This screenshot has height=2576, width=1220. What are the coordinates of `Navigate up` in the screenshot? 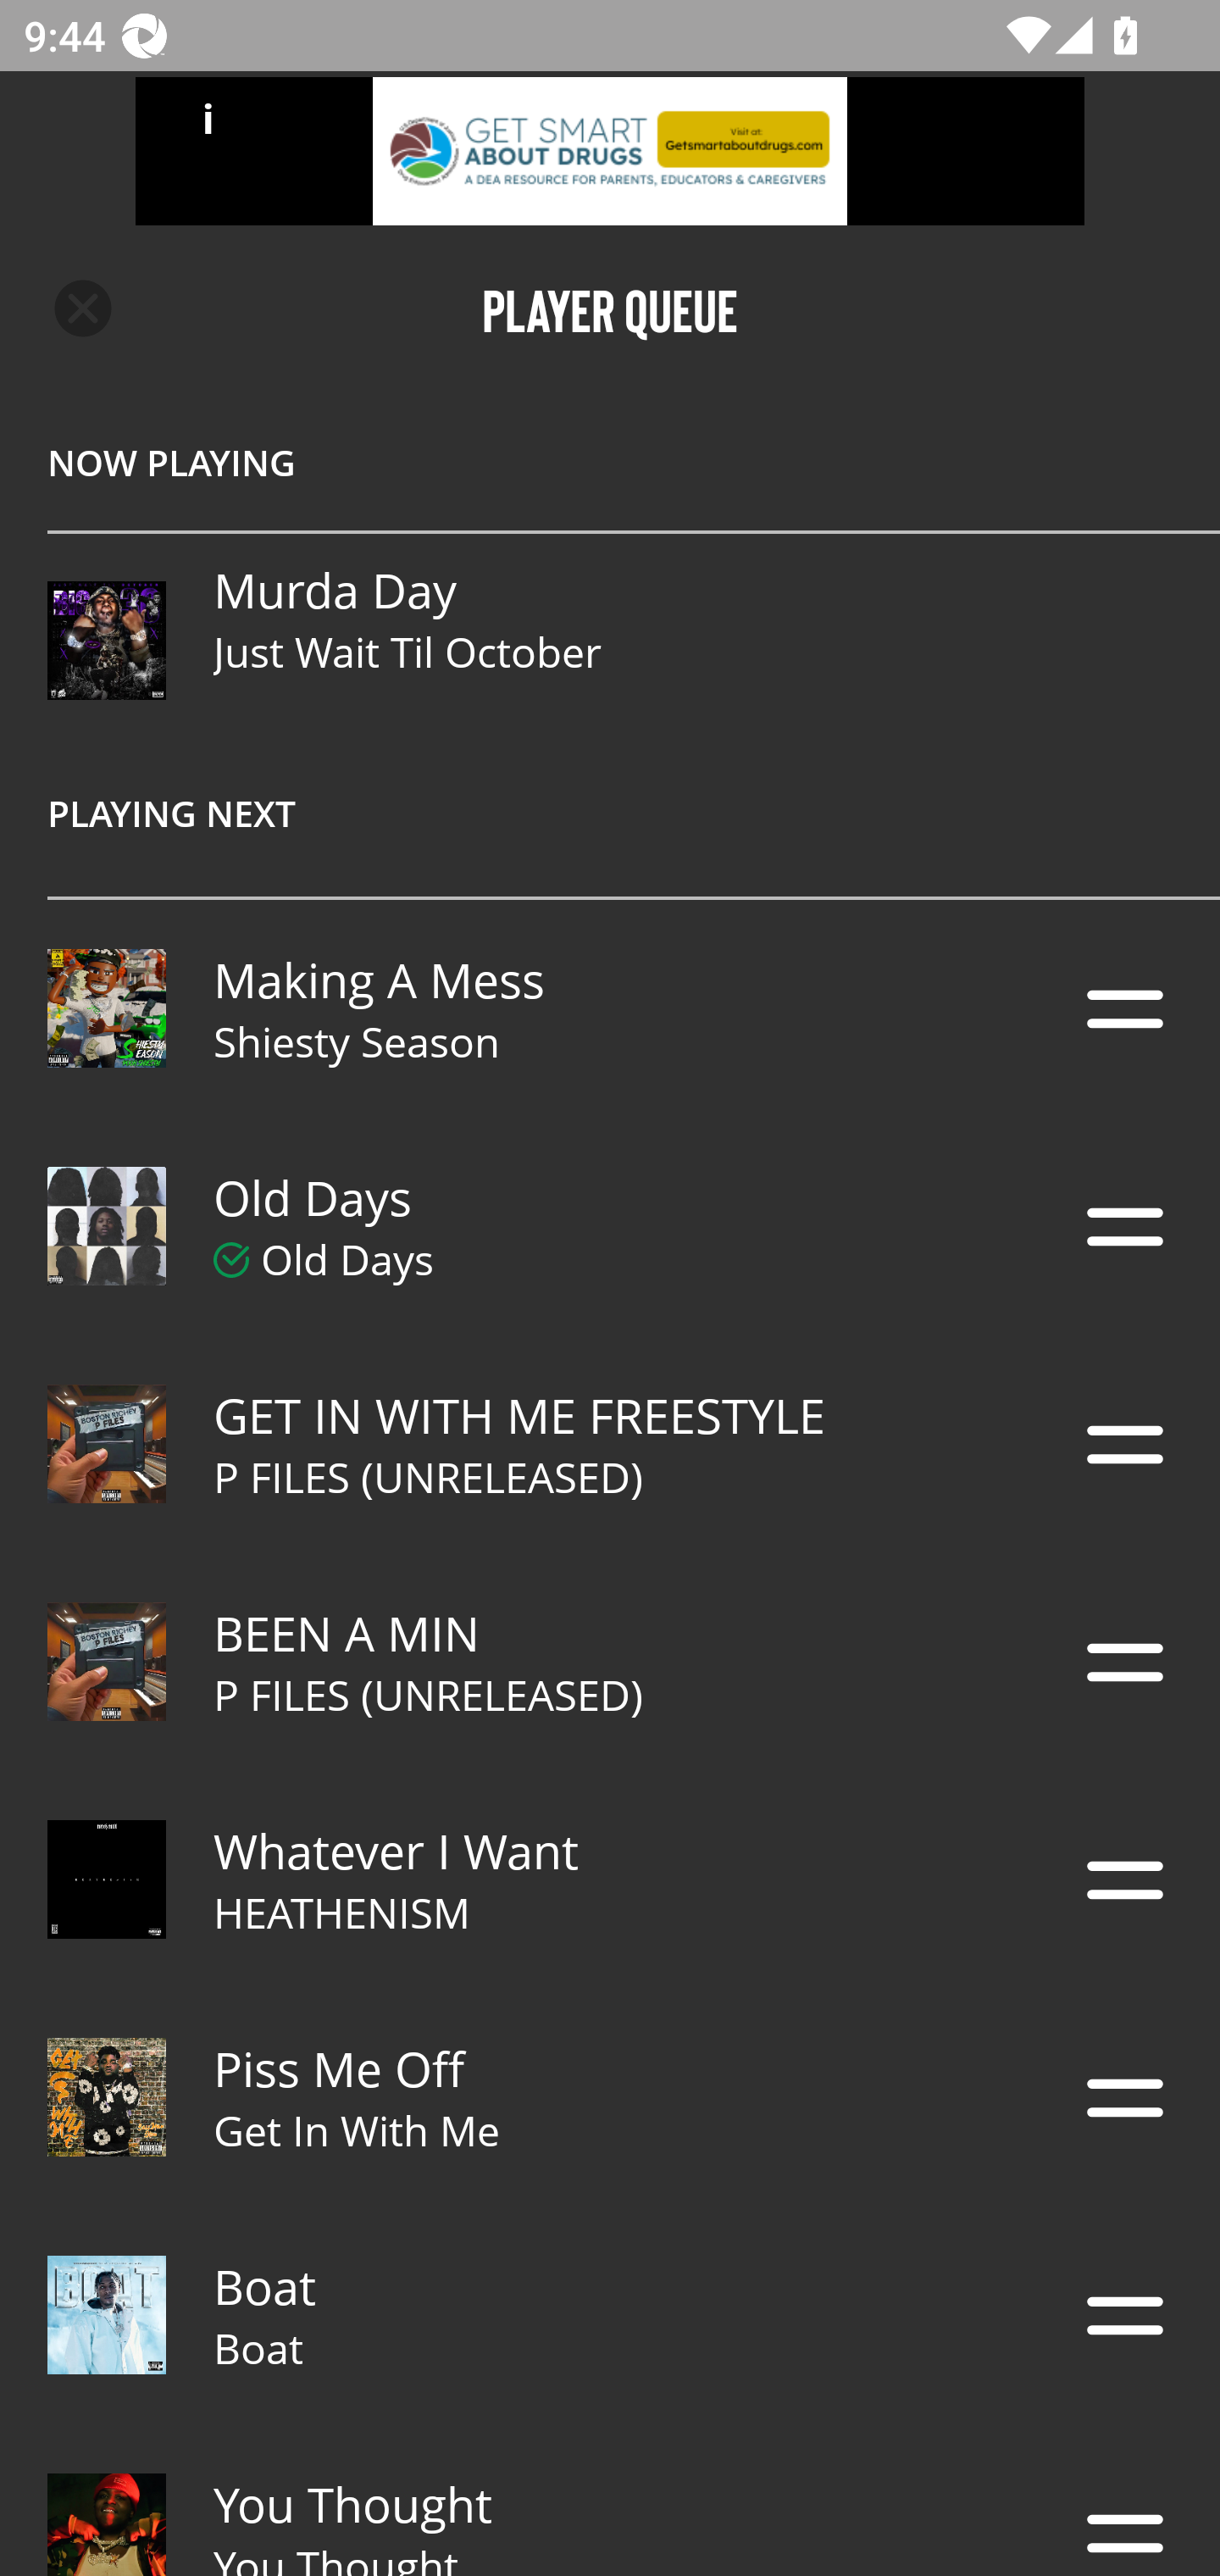 It's located at (83, 308).